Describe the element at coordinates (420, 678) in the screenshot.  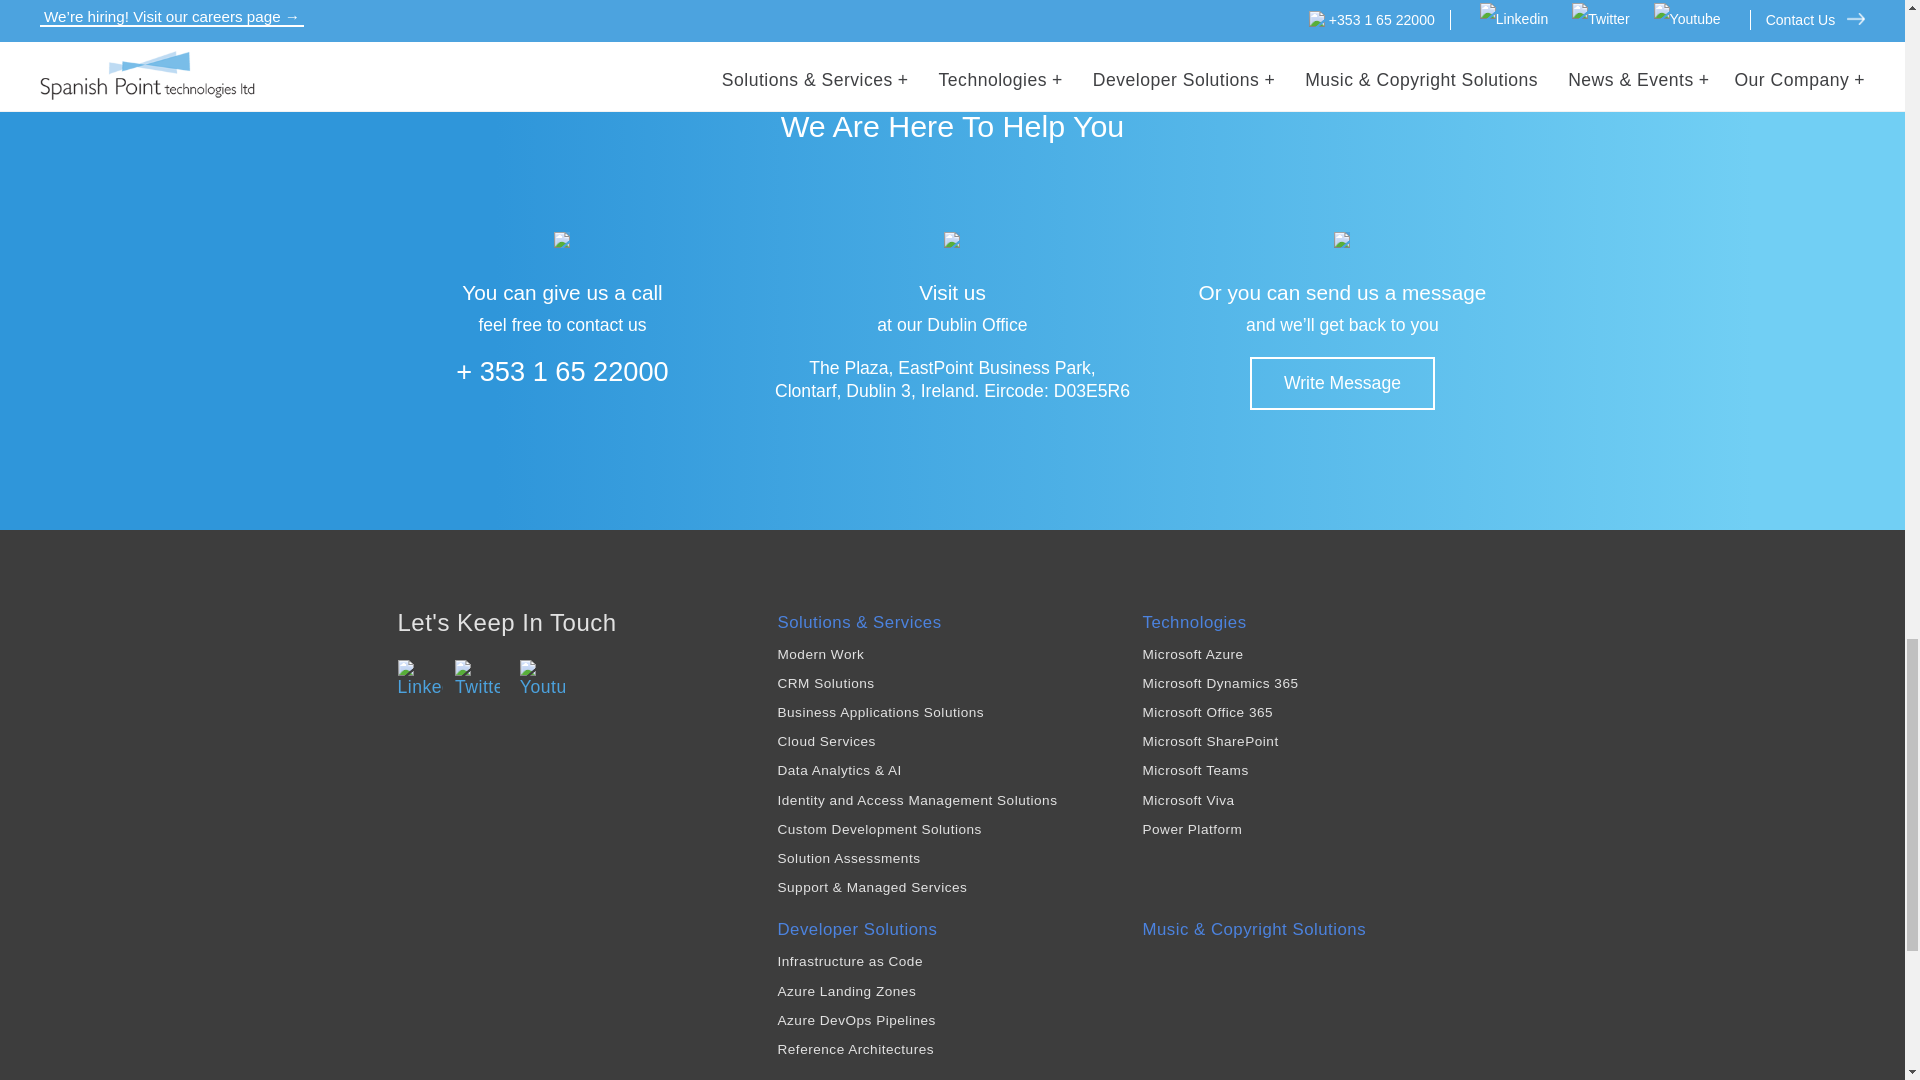
I see `Spanish Point Linkedin` at that location.